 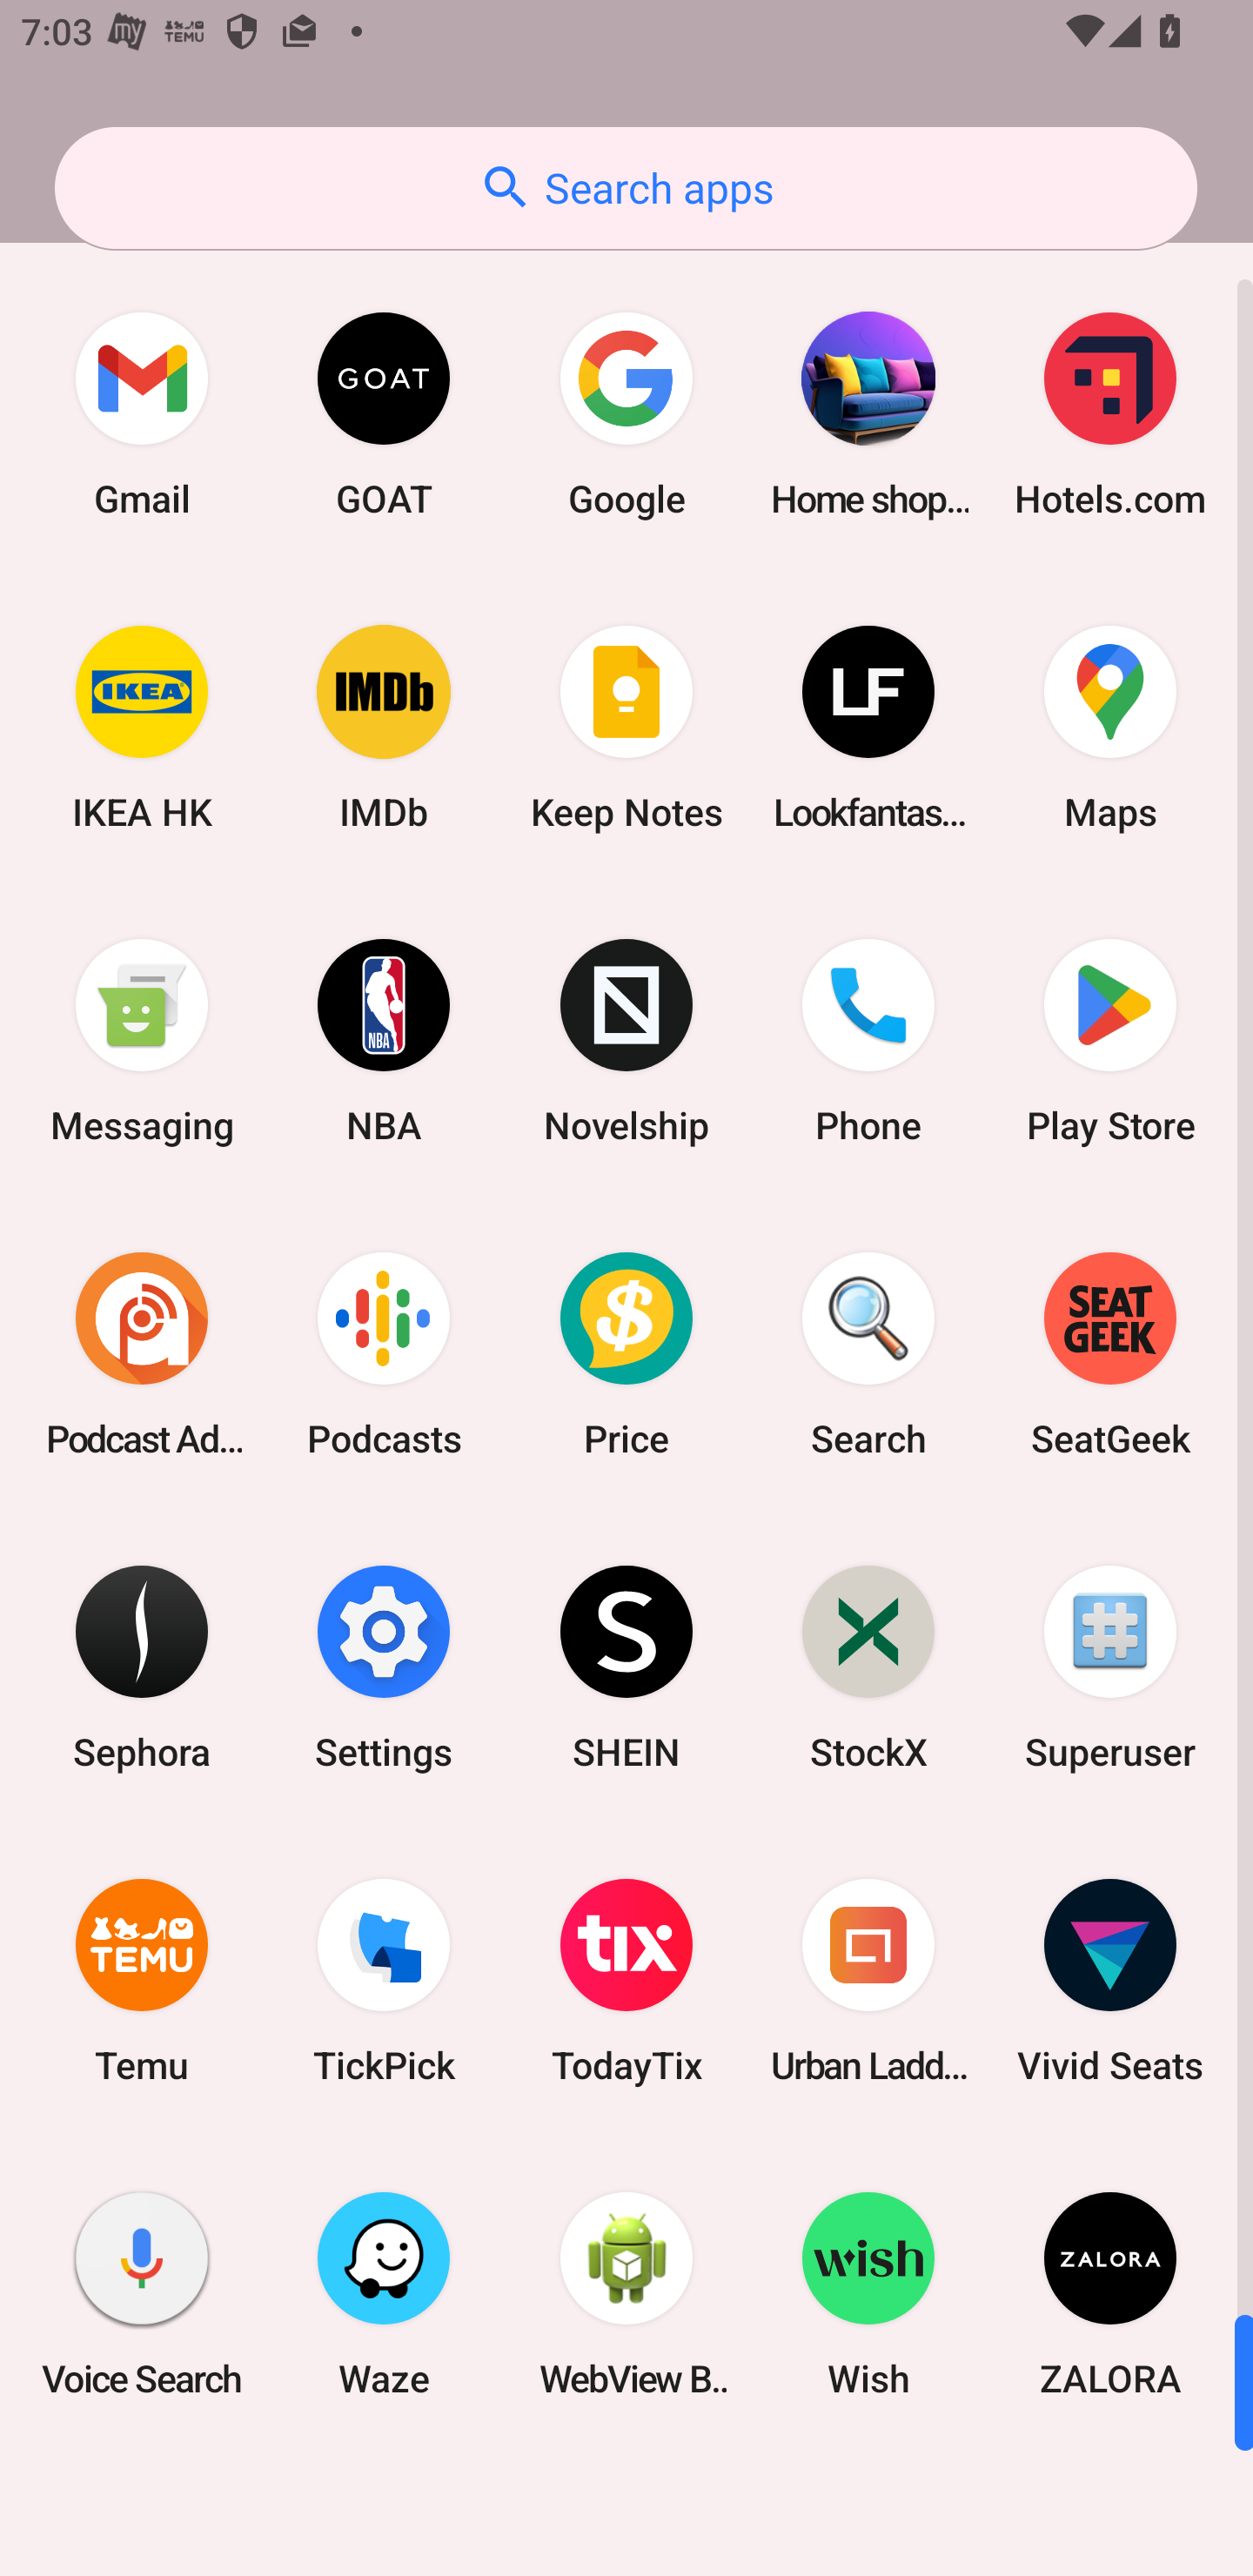 What do you see at coordinates (384, 728) in the screenshot?
I see `IMDb` at bounding box center [384, 728].